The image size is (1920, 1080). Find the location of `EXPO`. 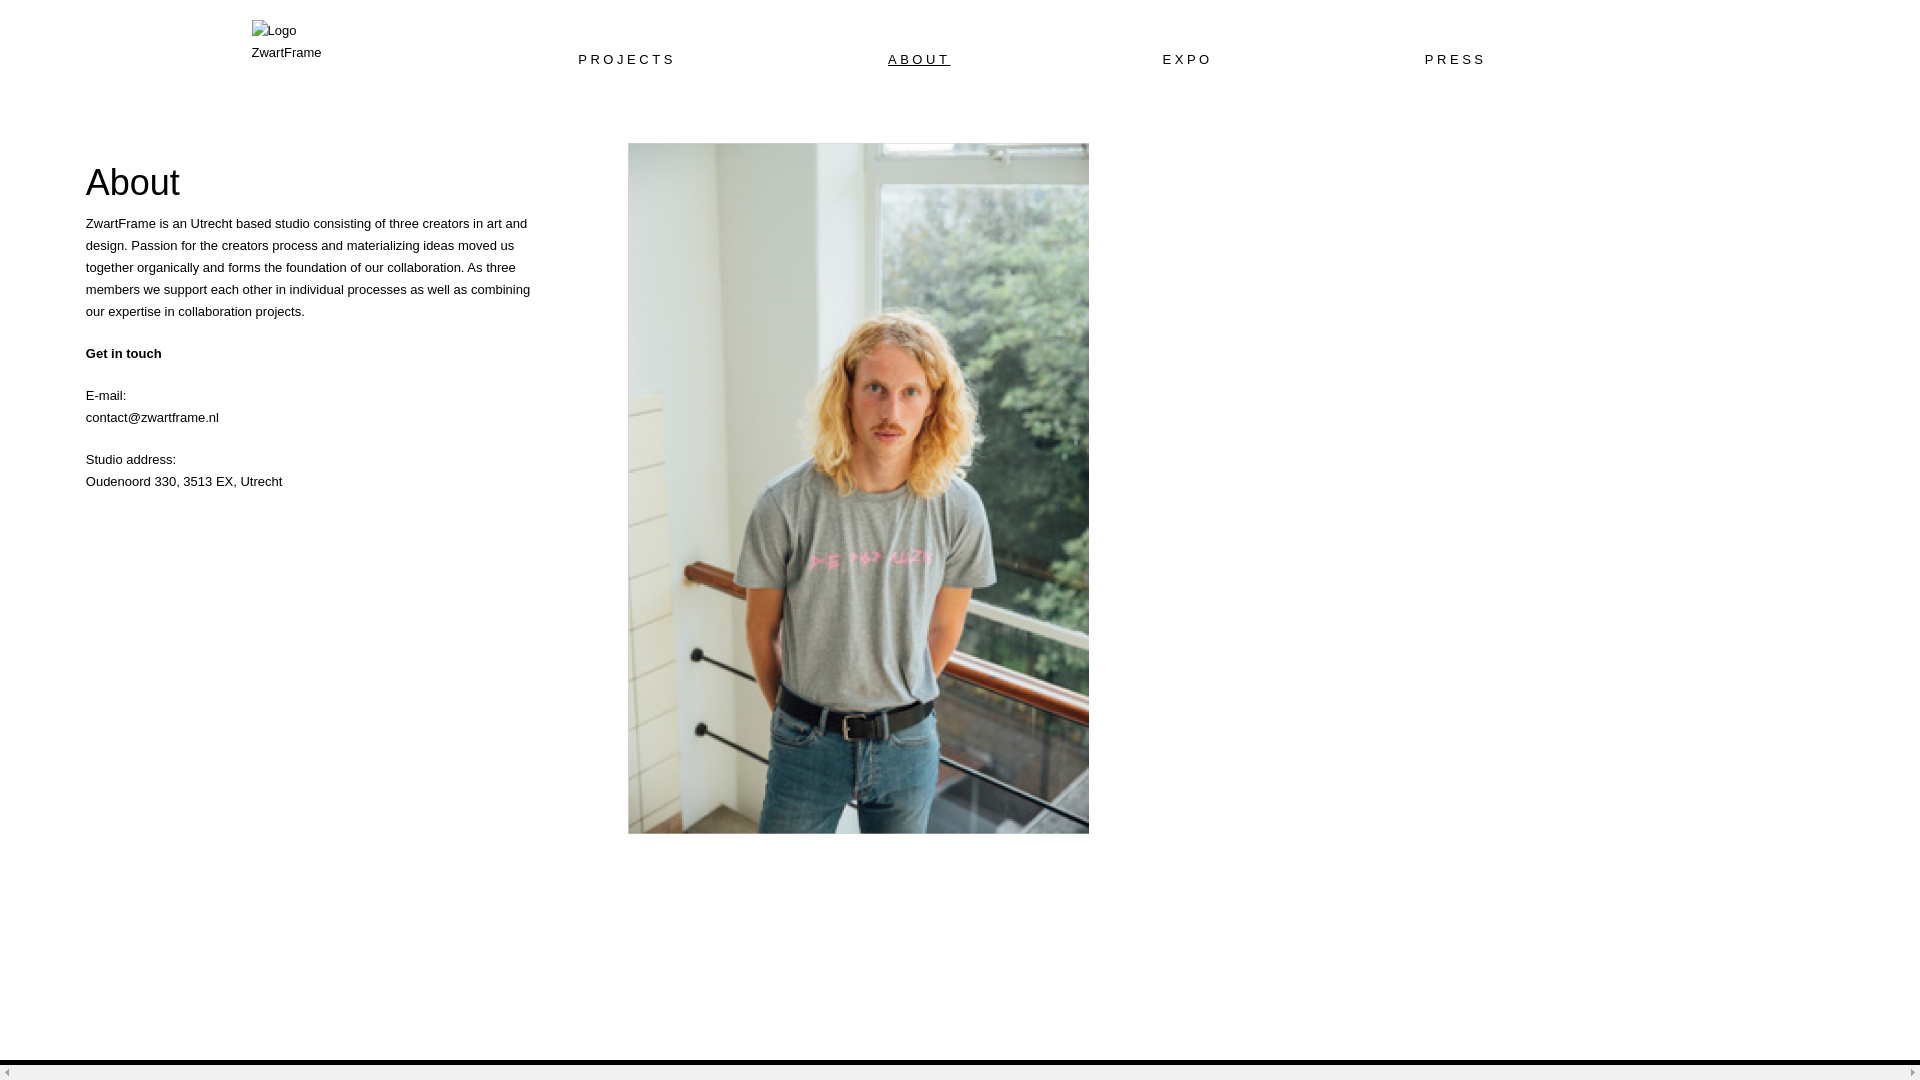

EXPO is located at coordinates (1178, 60).